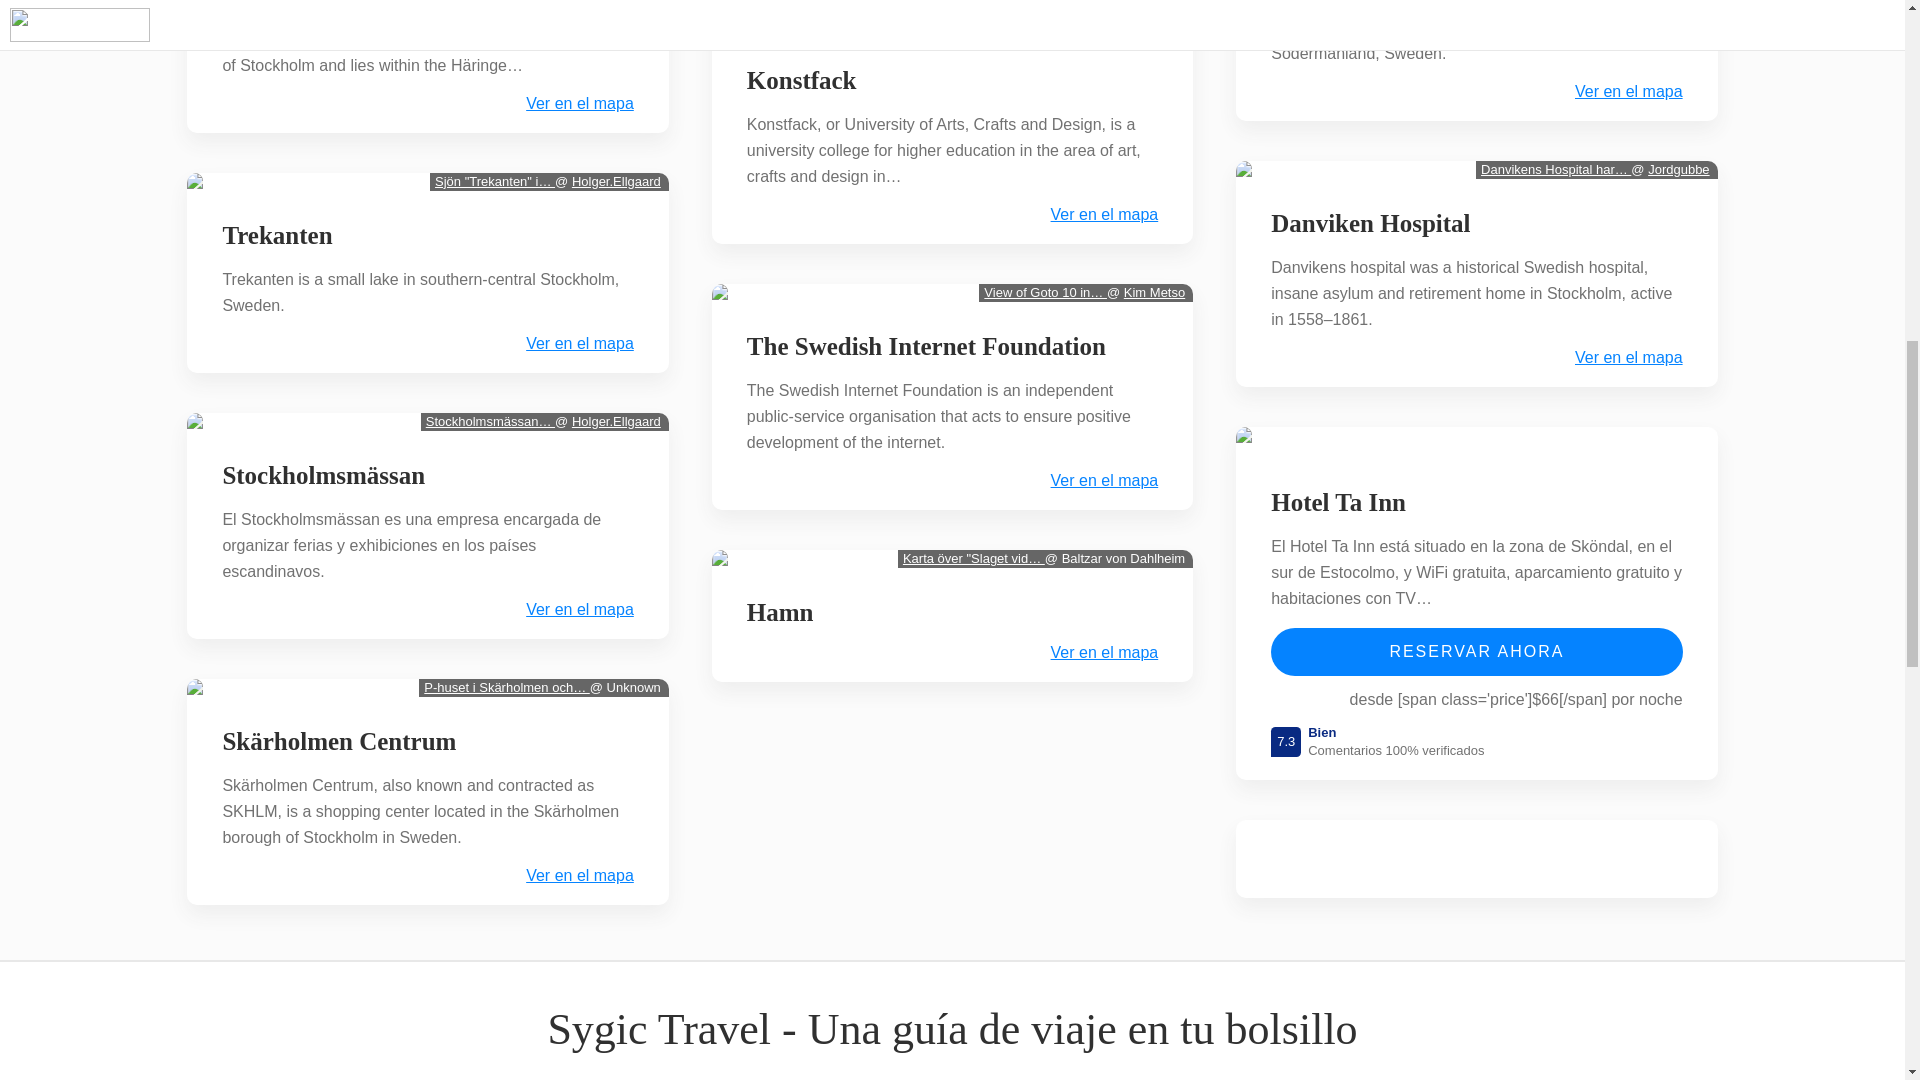  What do you see at coordinates (616, 420) in the screenshot?
I see `Holger.Ellgaard` at bounding box center [616, 420].